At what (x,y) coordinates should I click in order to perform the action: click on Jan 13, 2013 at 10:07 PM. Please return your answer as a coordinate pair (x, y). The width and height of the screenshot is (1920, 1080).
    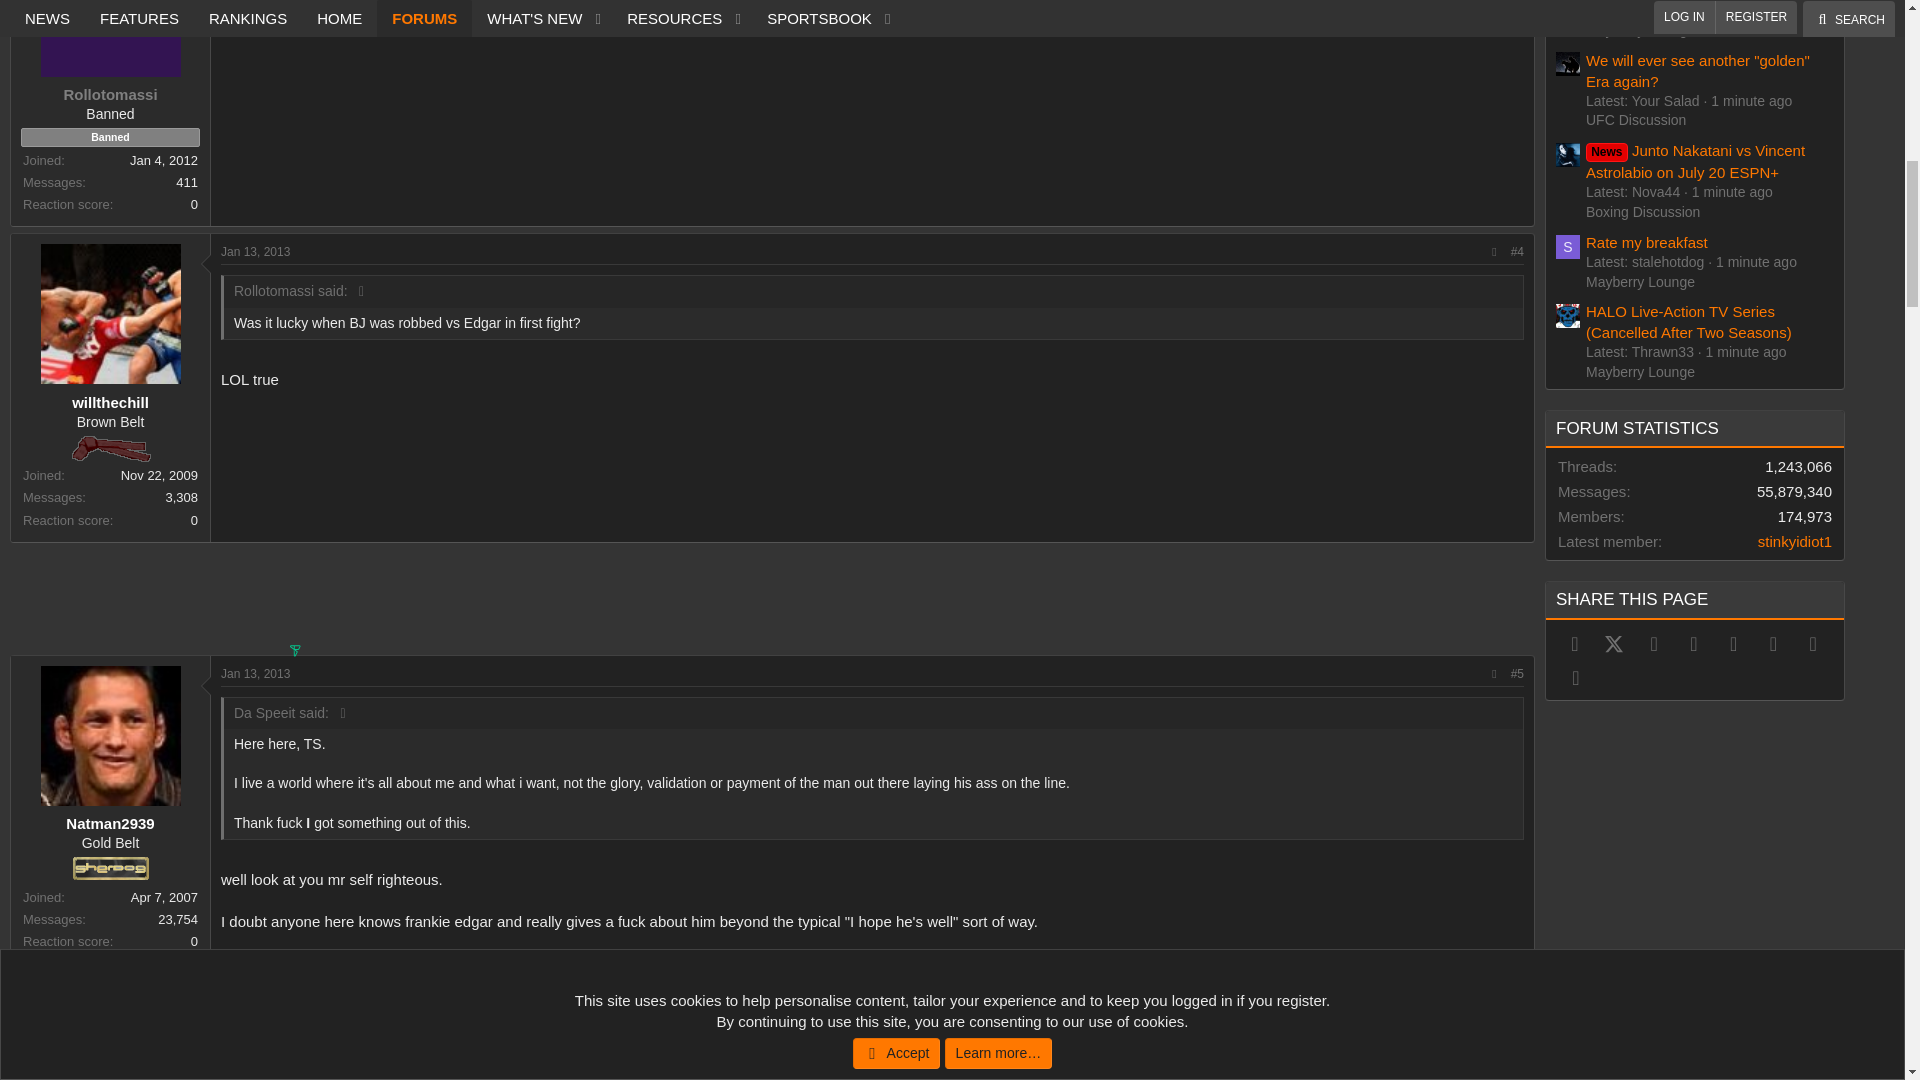
    Looking at the image, I should click on (254, 674).